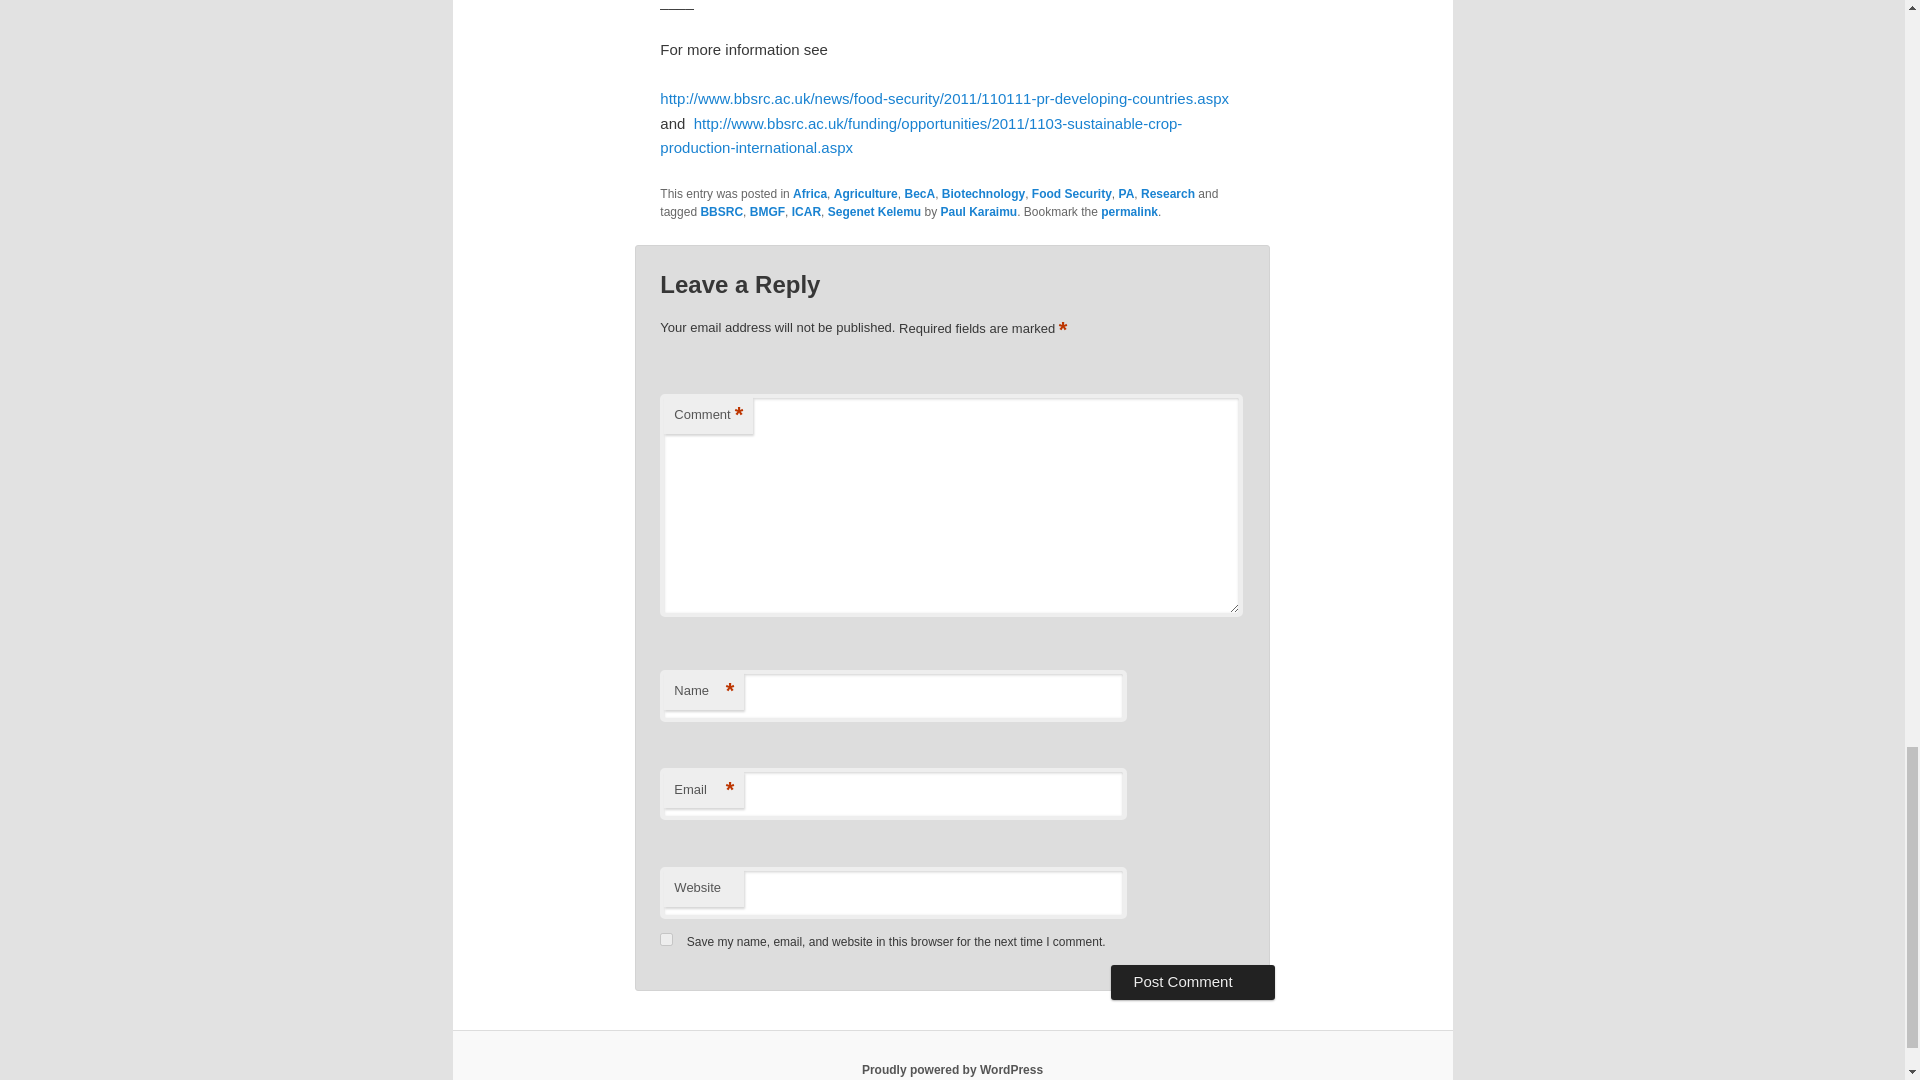 The width and height of the screenshot is (1920, 1080). Describe the element at coordinates (920, 193) in the screenshot. I see `BecA` at that location.